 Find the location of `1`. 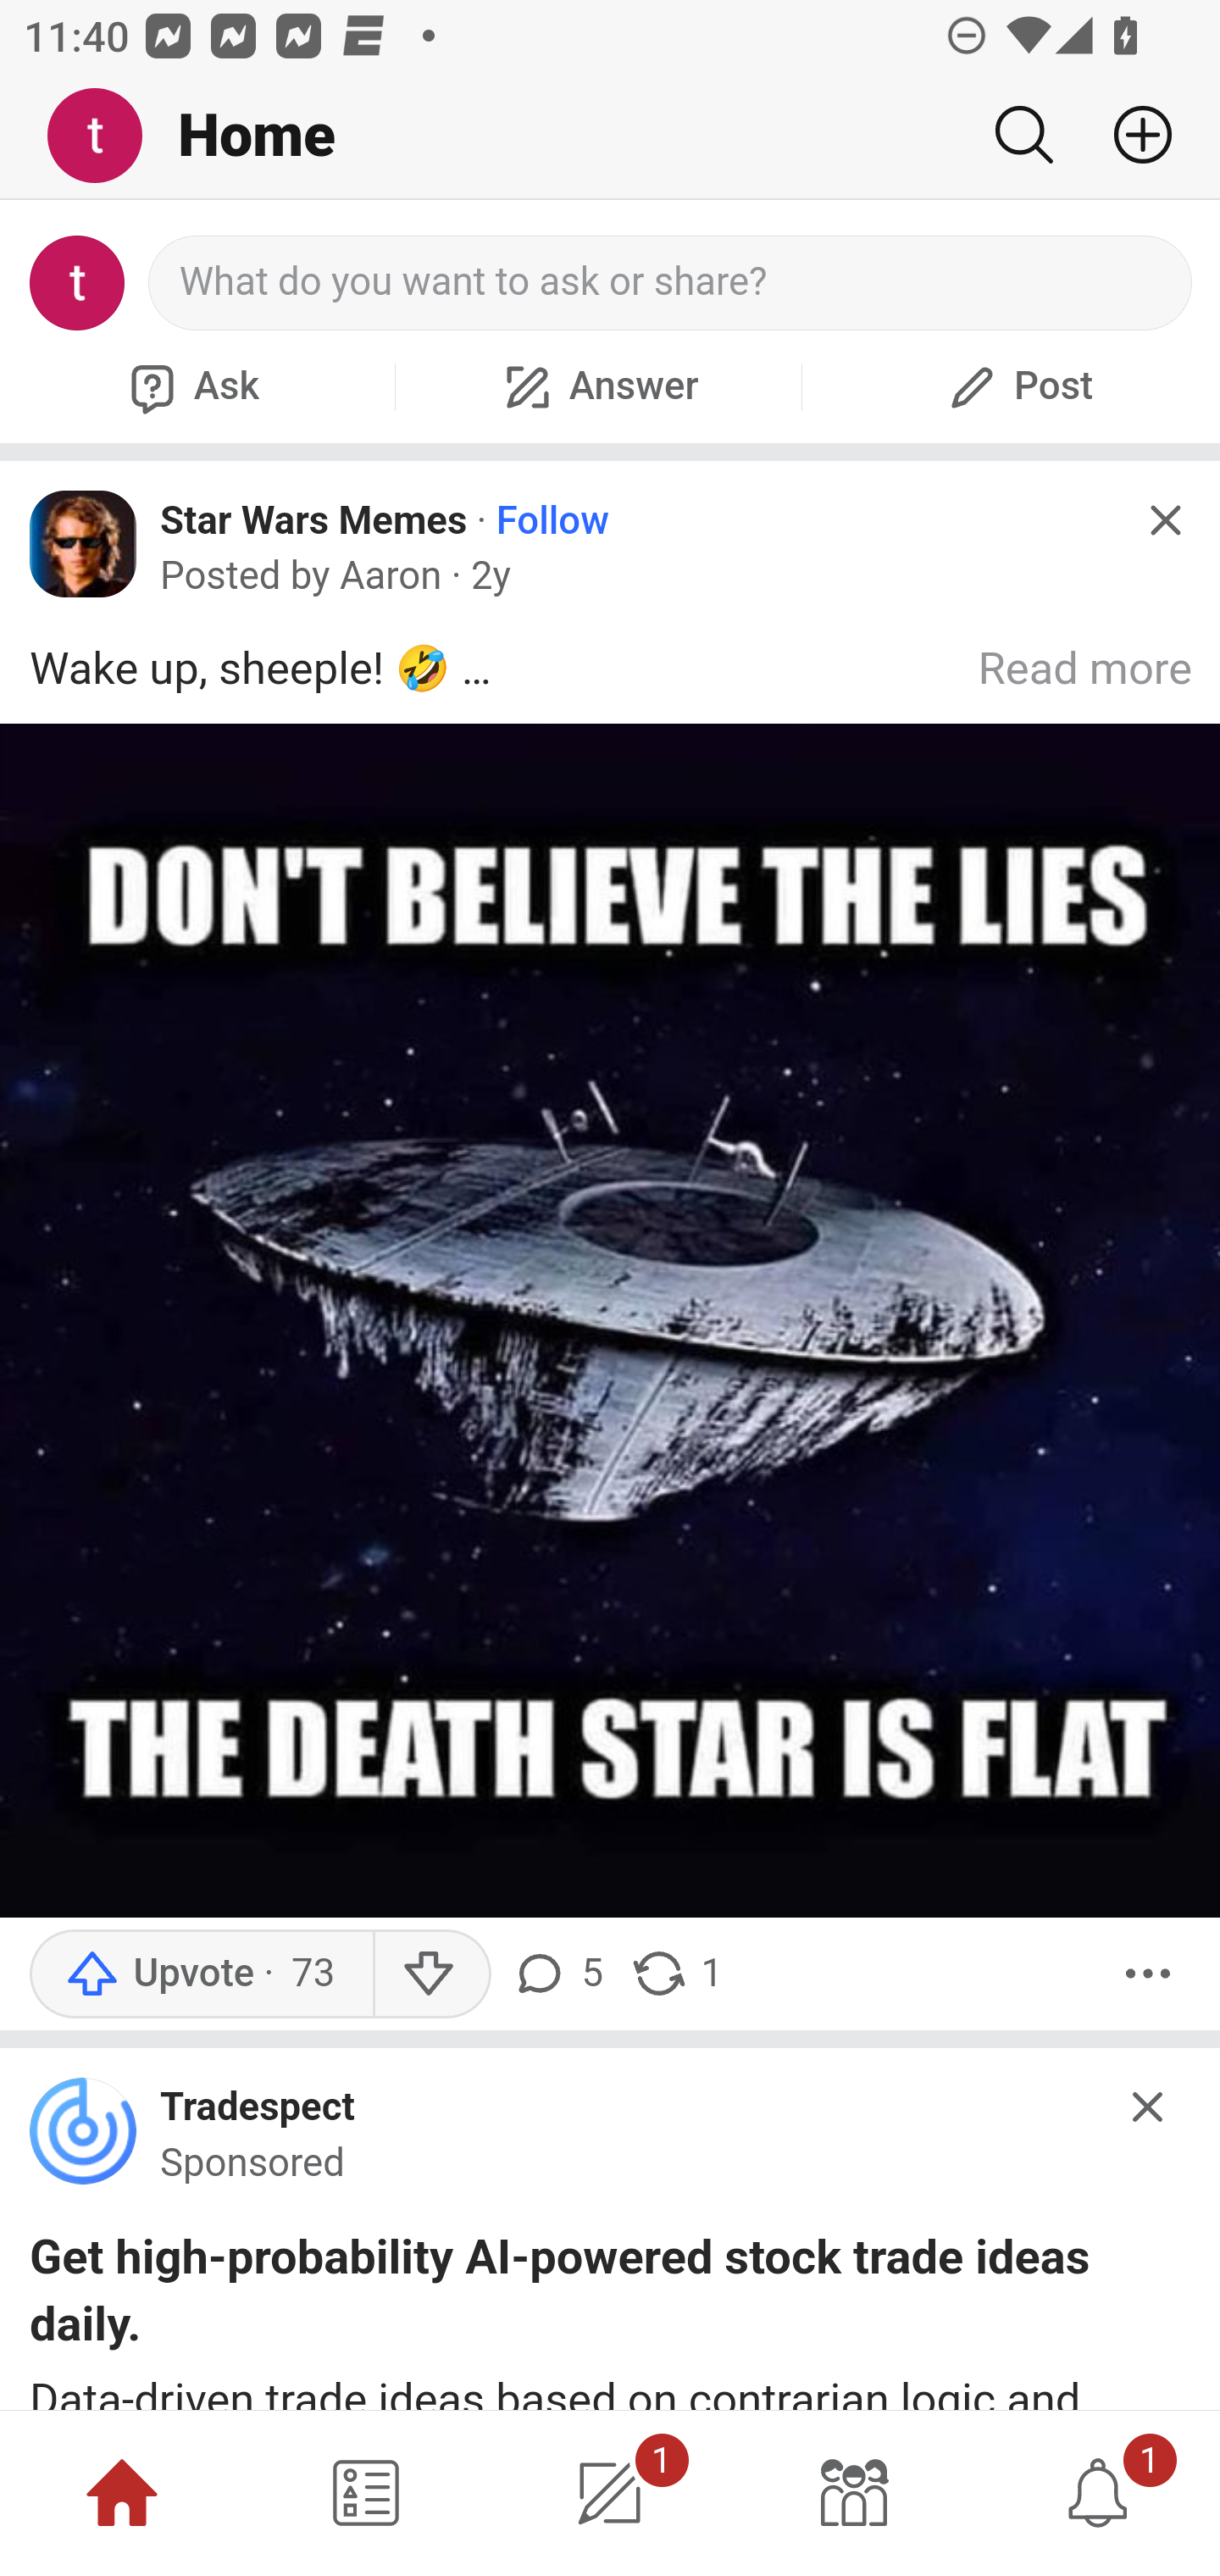

1 is located at coordinates (1098, 2493).